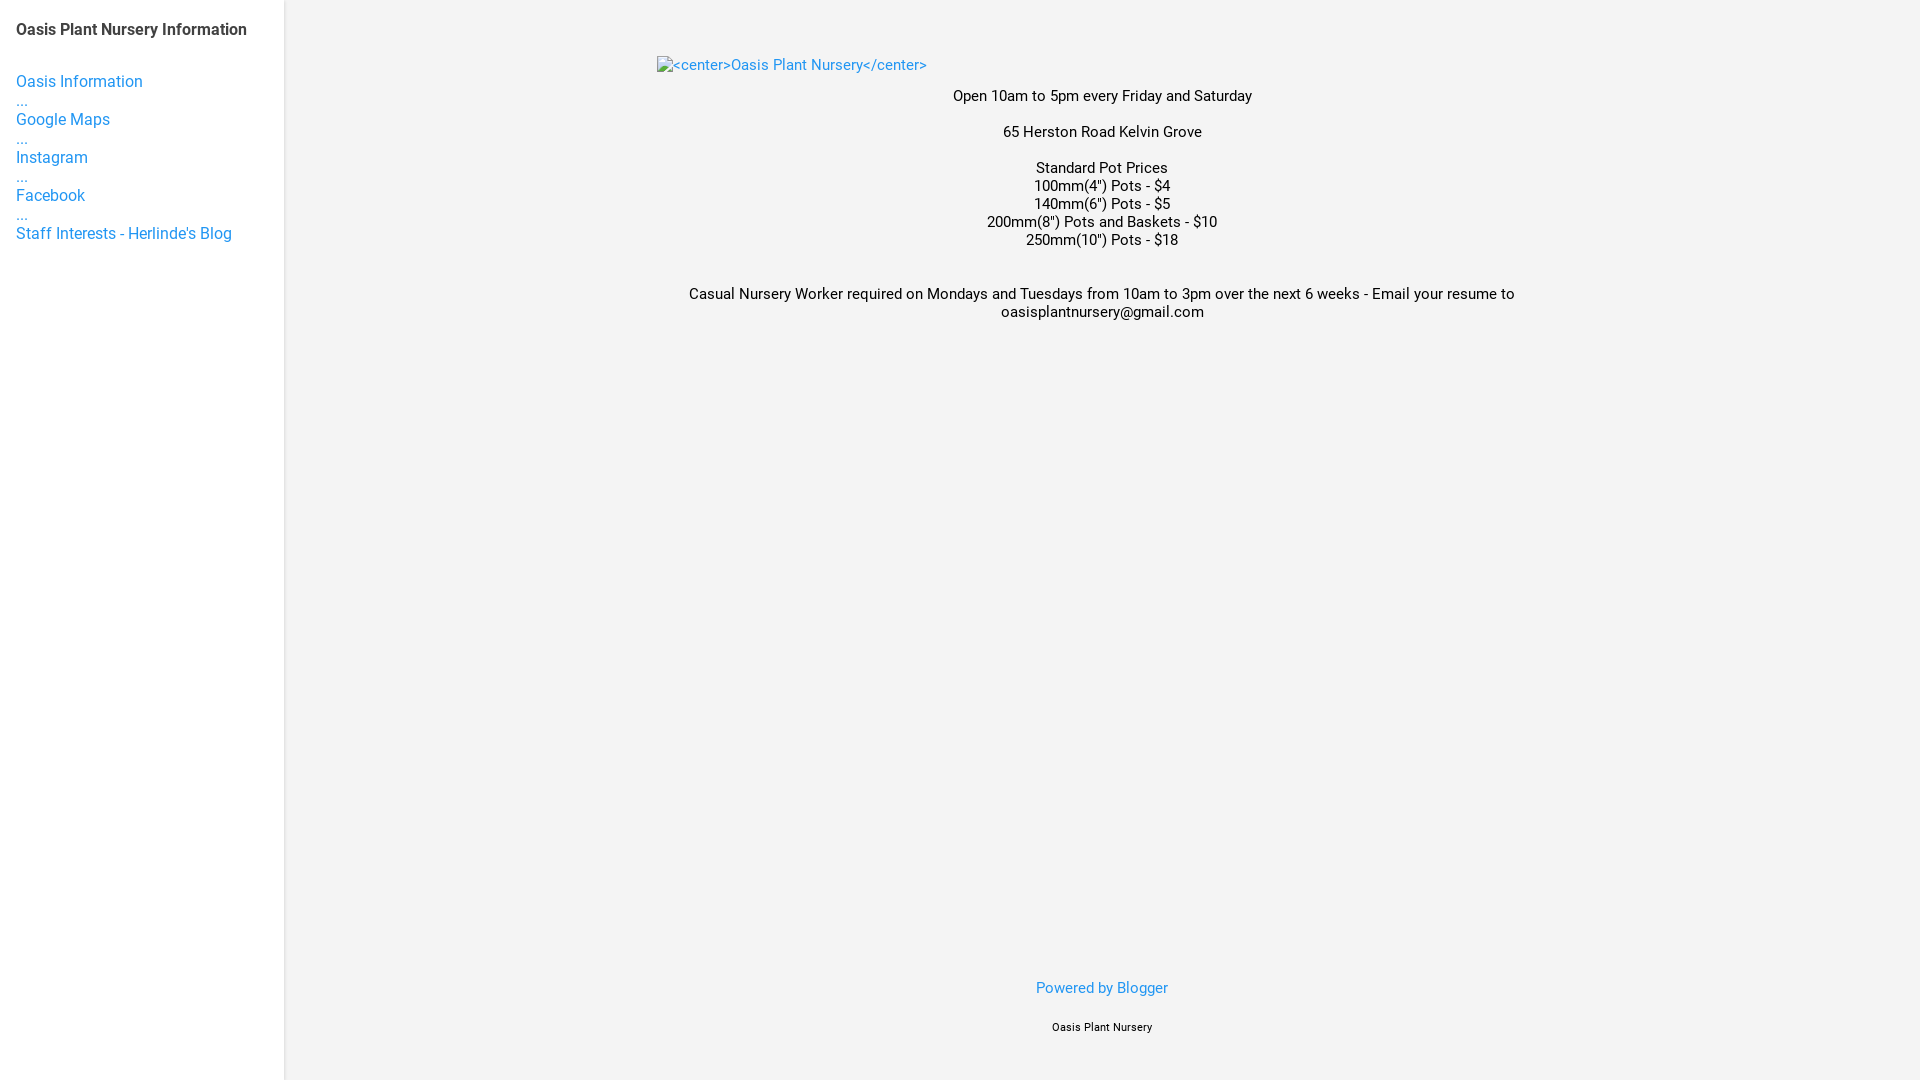  I want to click on Oasis Information, so click(80, 82).